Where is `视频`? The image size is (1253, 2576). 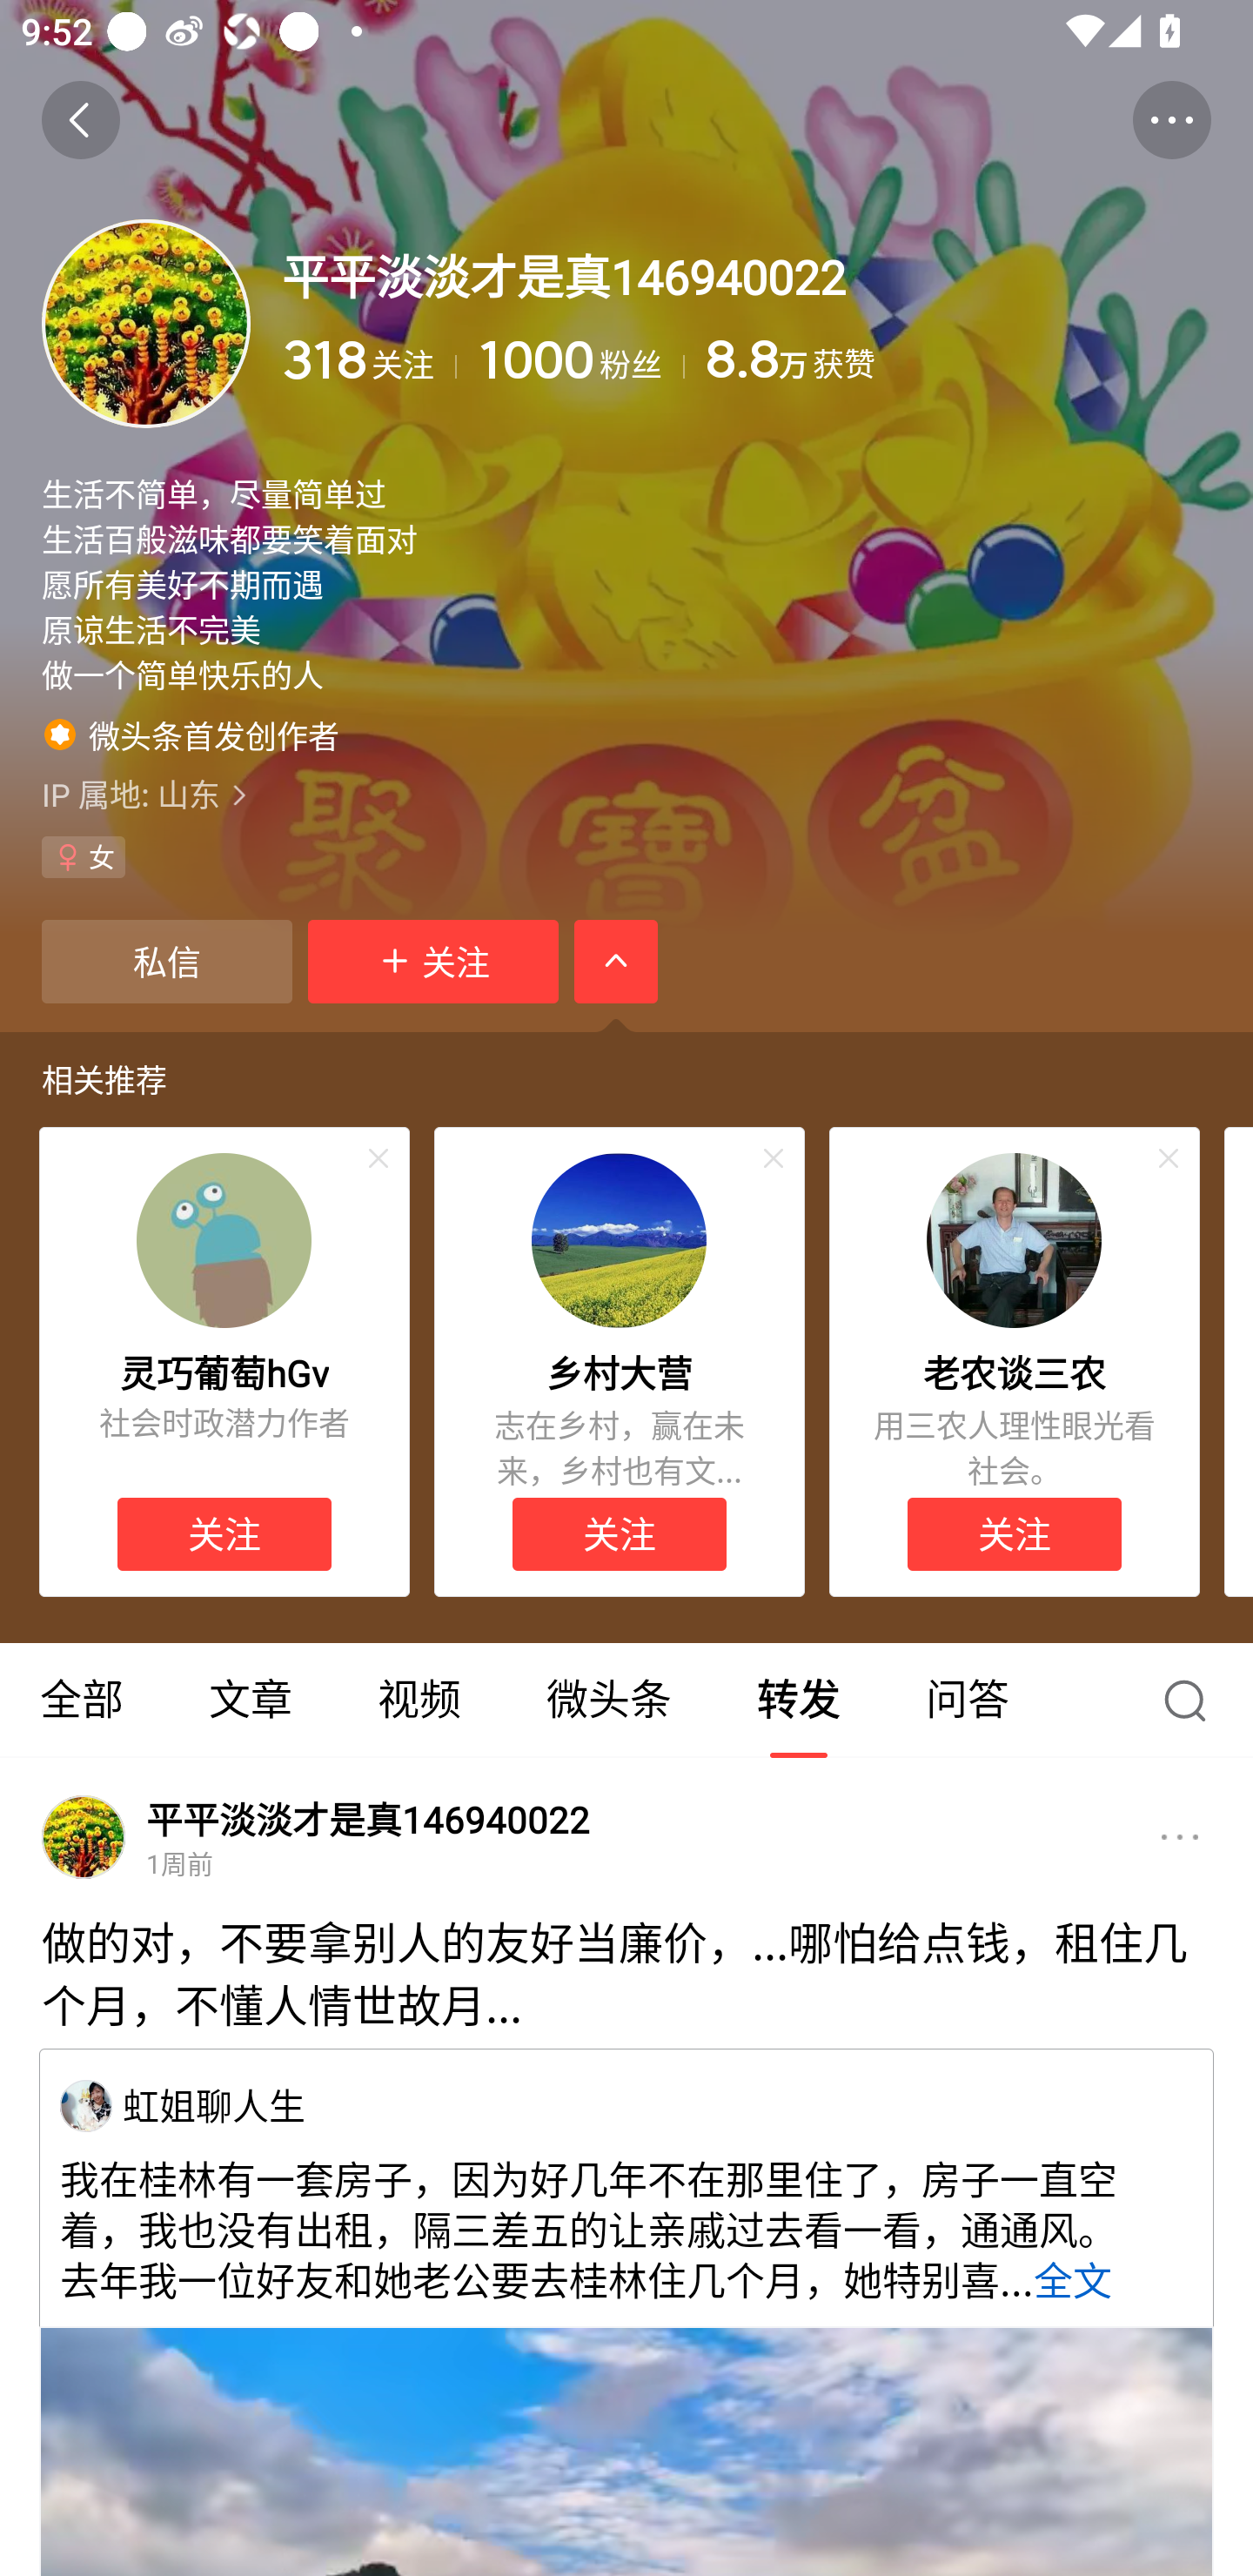
视频 is located at coordinates (419, 1700).